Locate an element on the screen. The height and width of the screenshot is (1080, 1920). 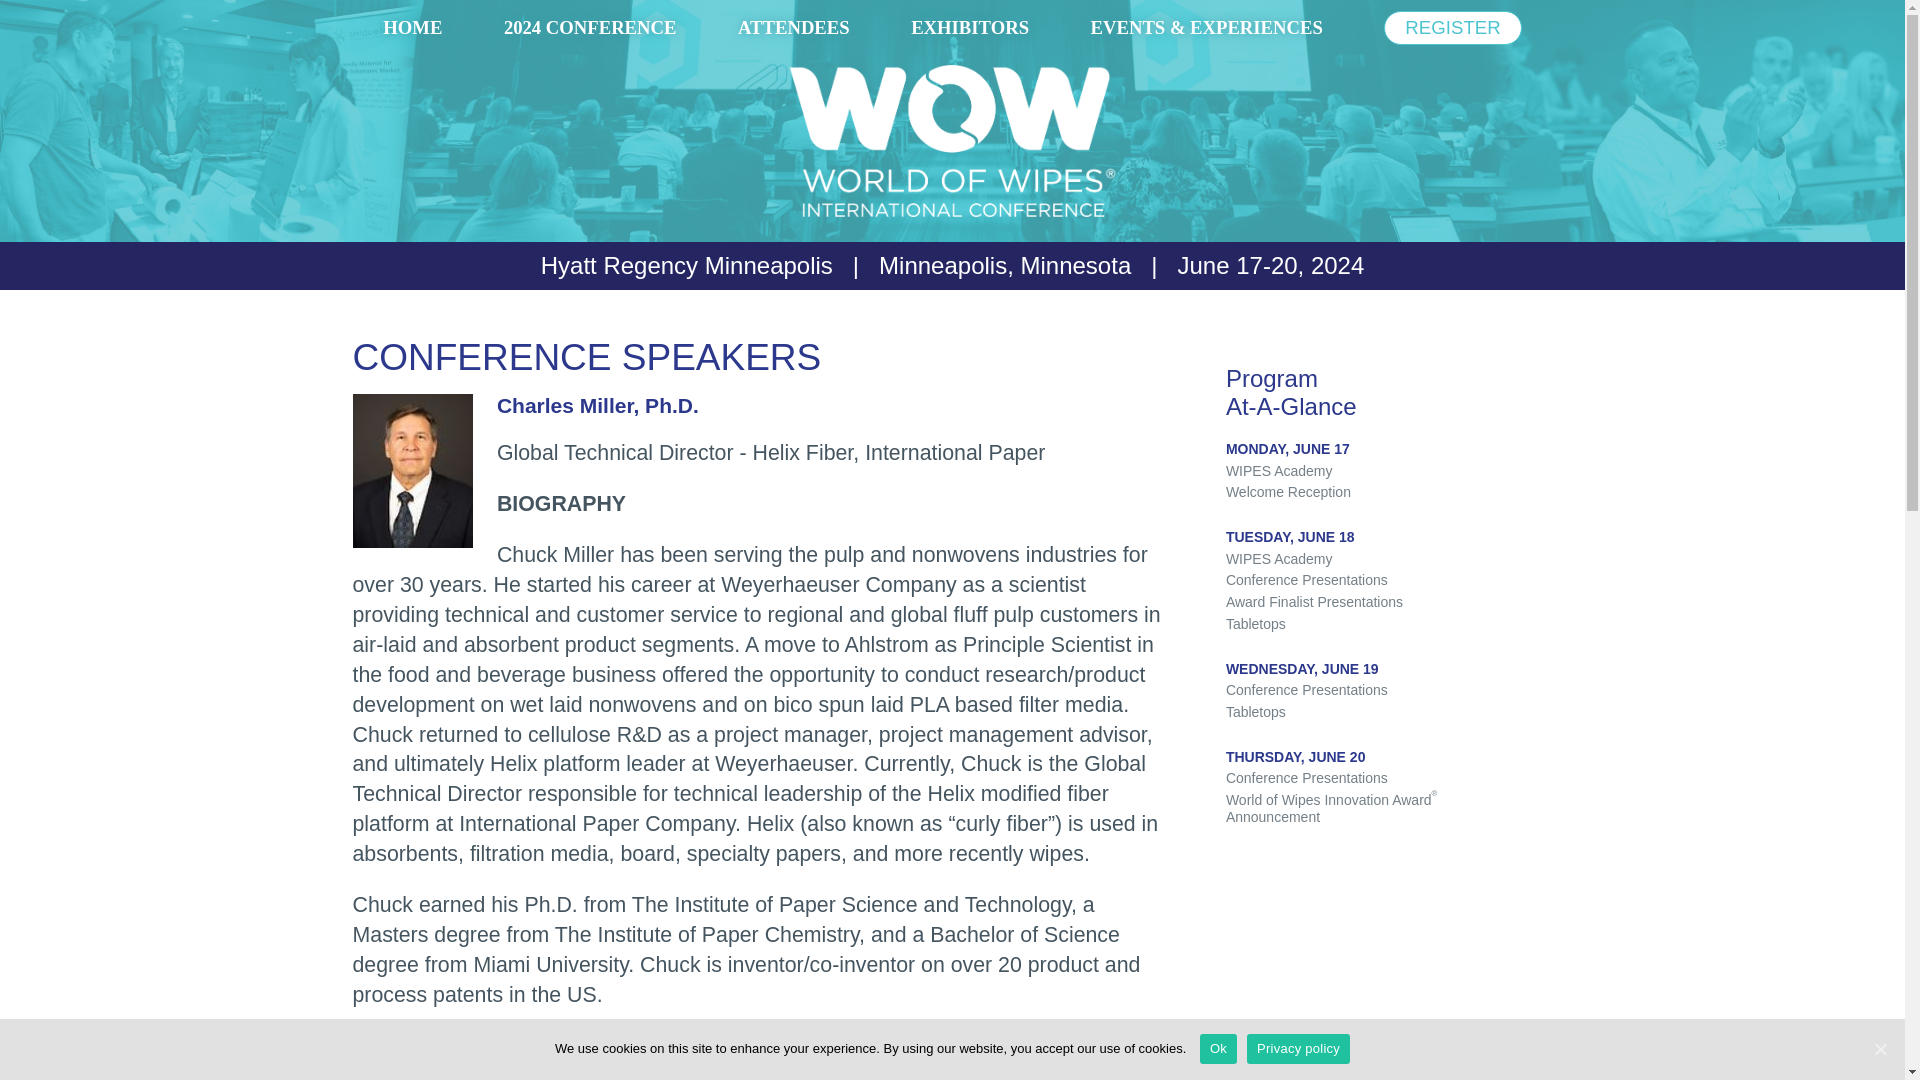
2024 CONFERENCE is located at coordinates (590, 28).